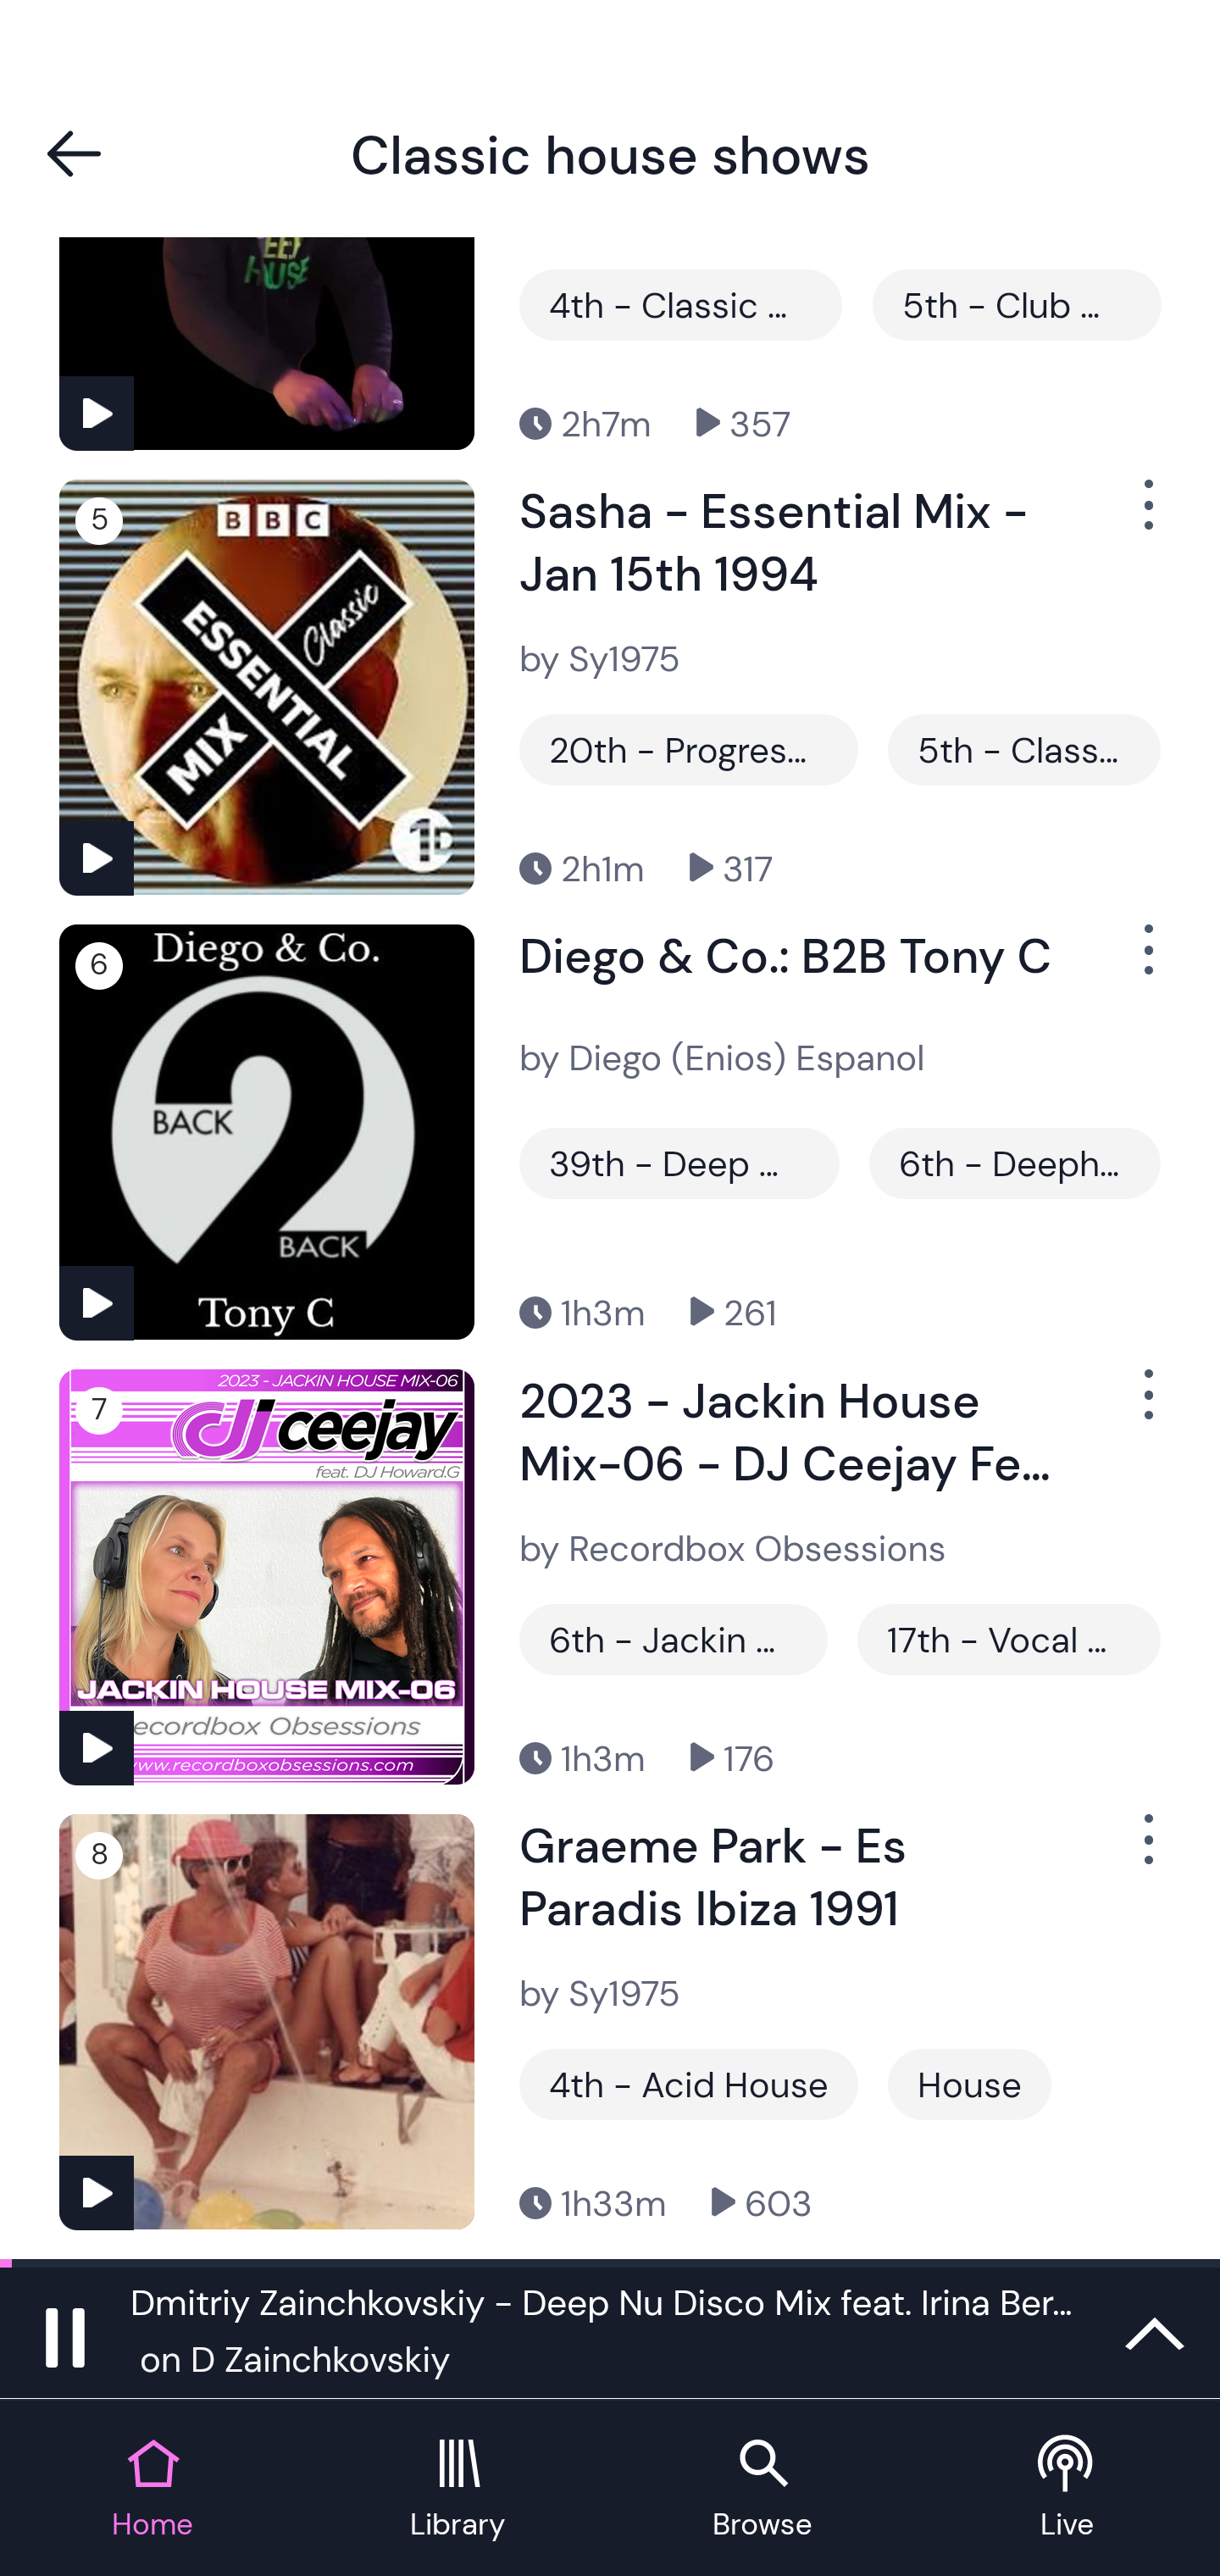  What do you see at coordinates (1067, 2490) in the screenshot?
I see `Live tab Live` at bounding box center [1067, 2490].